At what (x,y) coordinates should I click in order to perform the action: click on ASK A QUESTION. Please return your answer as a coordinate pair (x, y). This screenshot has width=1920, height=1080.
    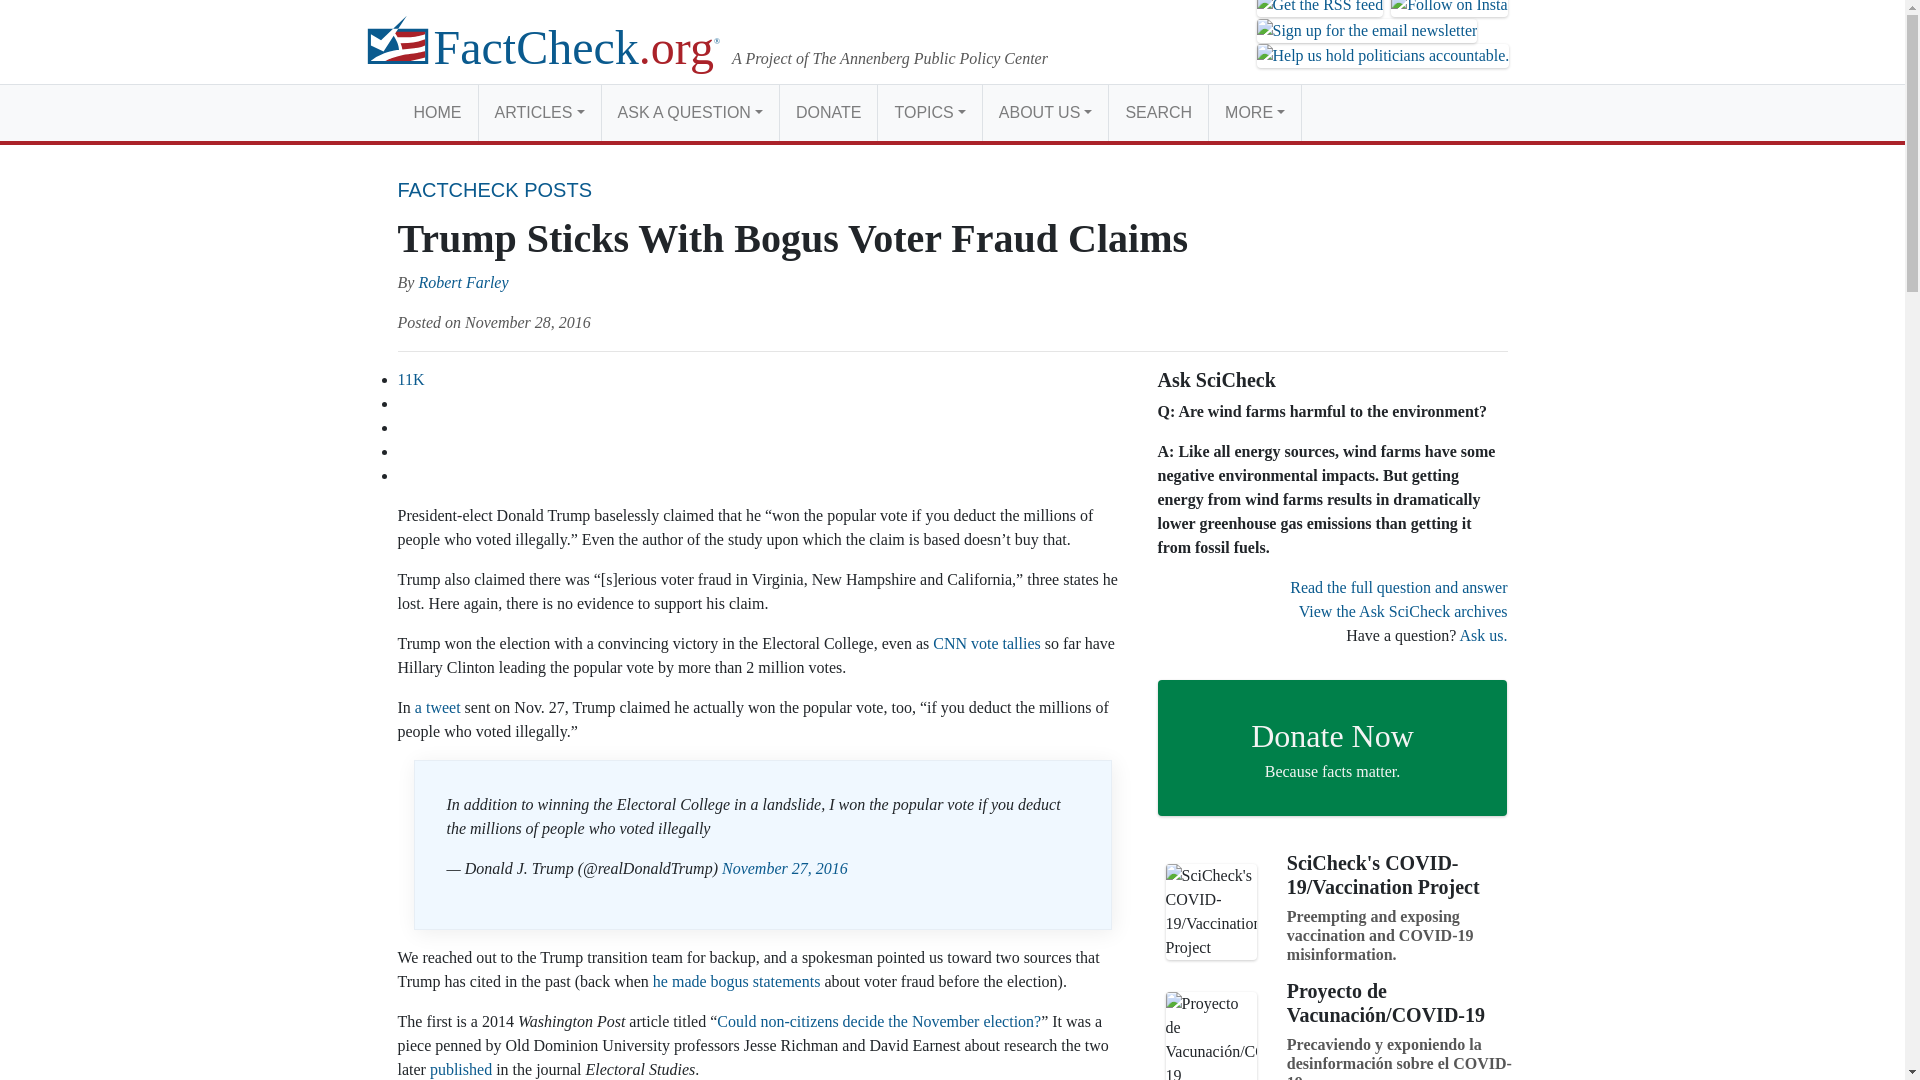
    Looking at the image, I should click on (690, 112).